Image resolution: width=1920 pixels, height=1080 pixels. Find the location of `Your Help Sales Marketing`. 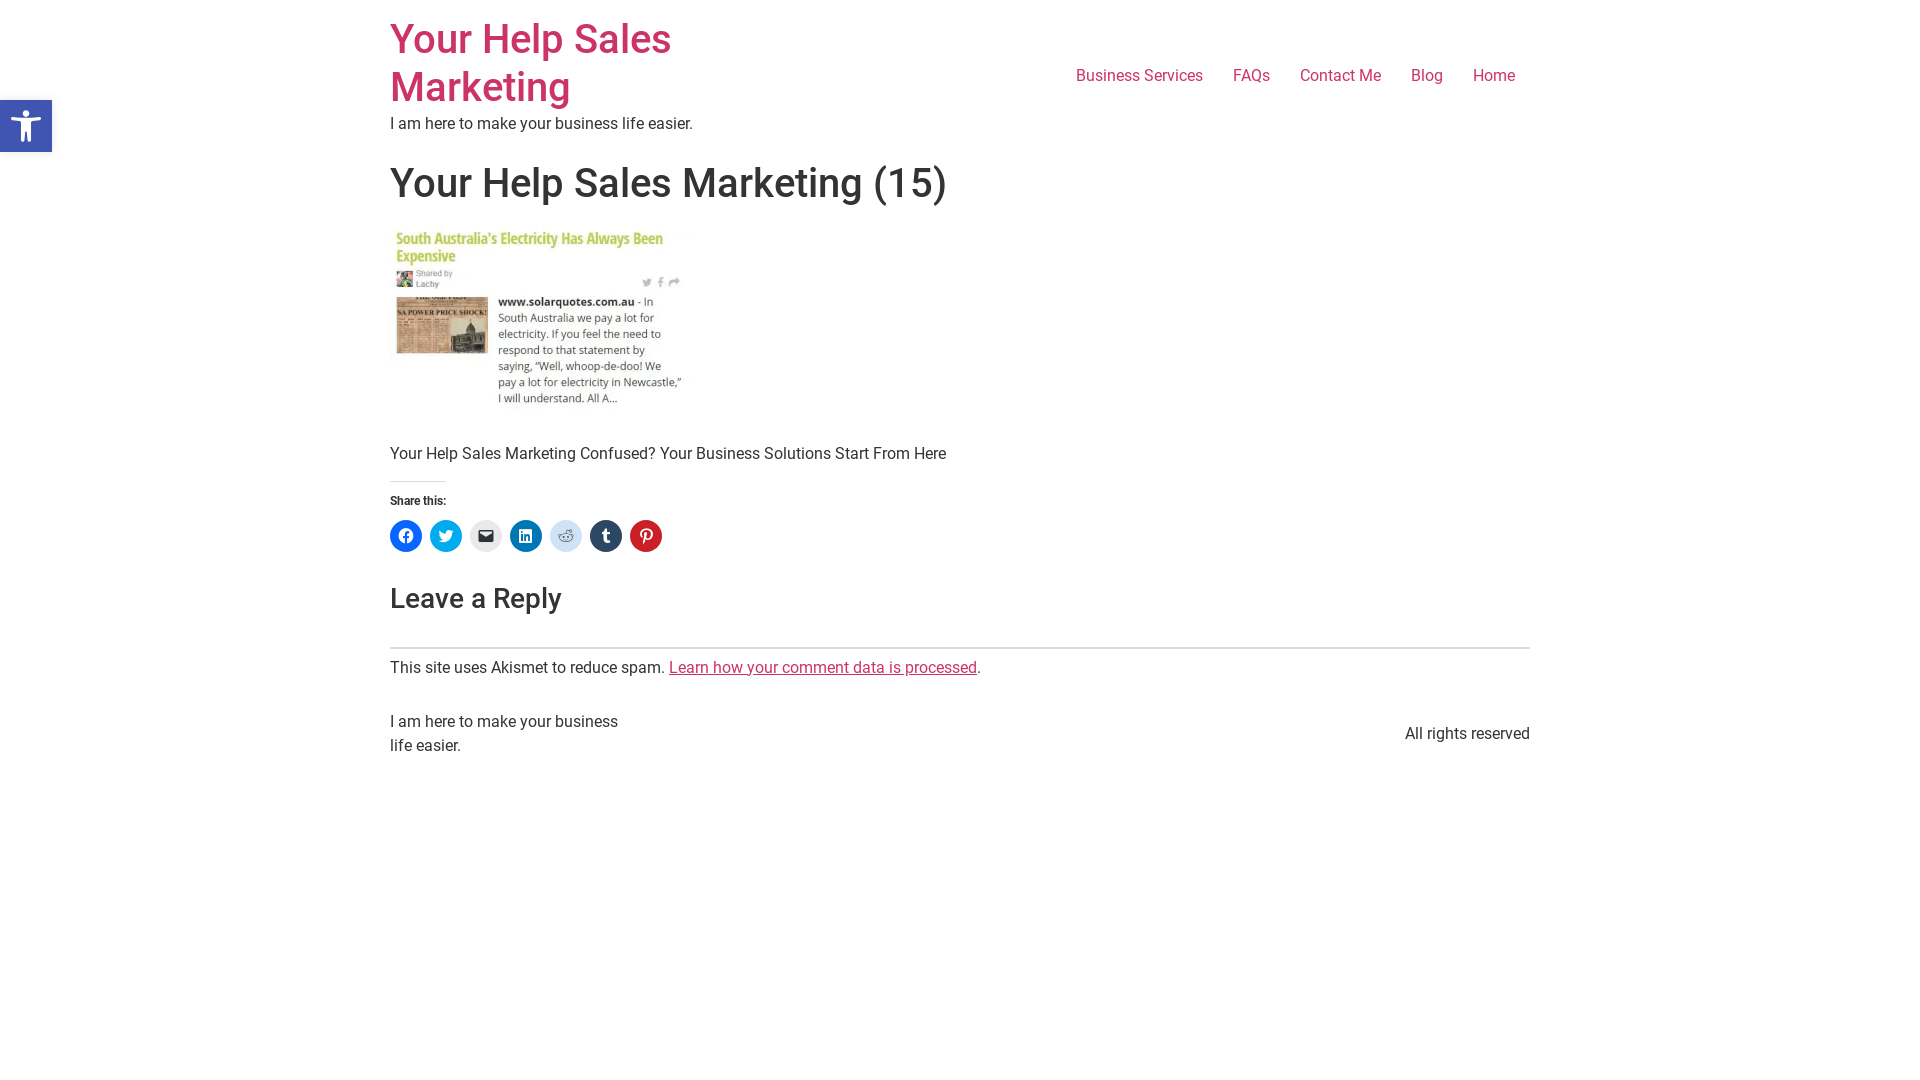

Your Help Sales Marketing is located at coordinates (531, 64).